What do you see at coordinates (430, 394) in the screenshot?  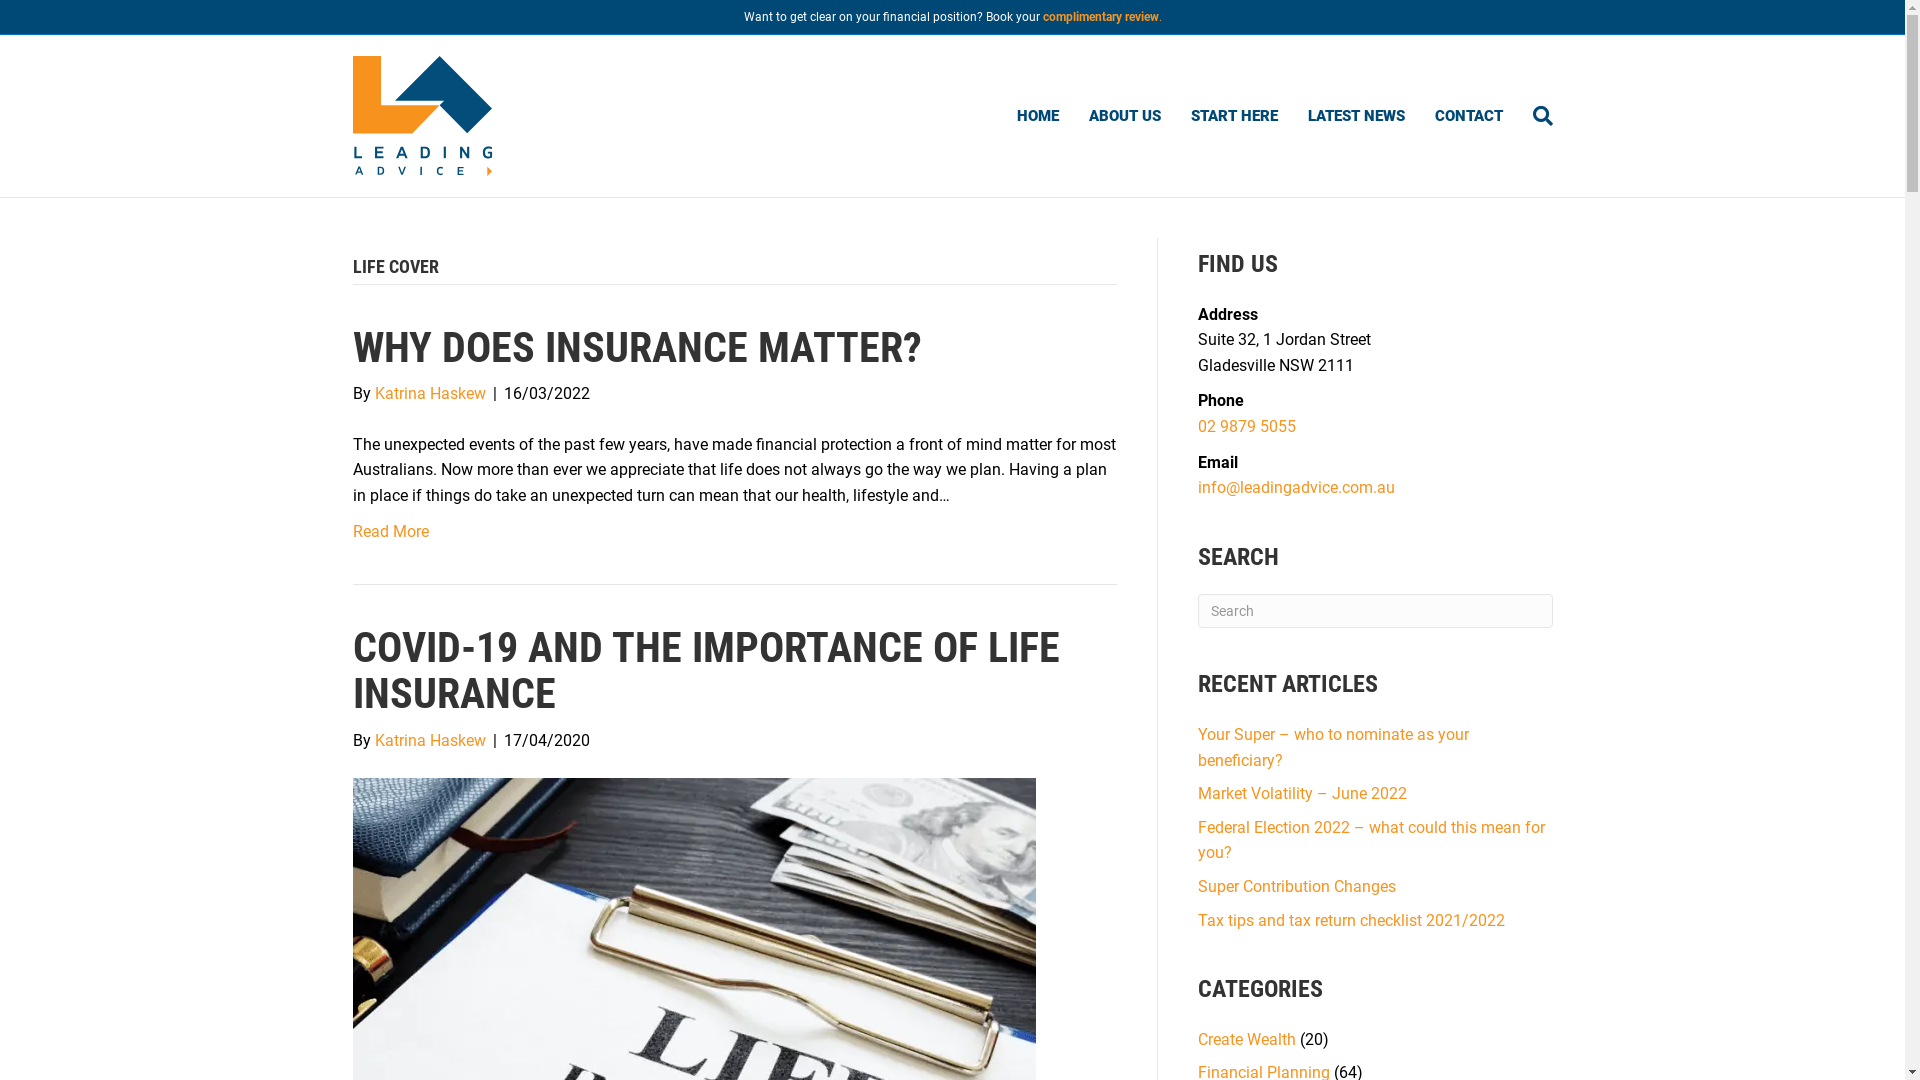 I see `Katrina Haskew` at bounding box center [430, 394].